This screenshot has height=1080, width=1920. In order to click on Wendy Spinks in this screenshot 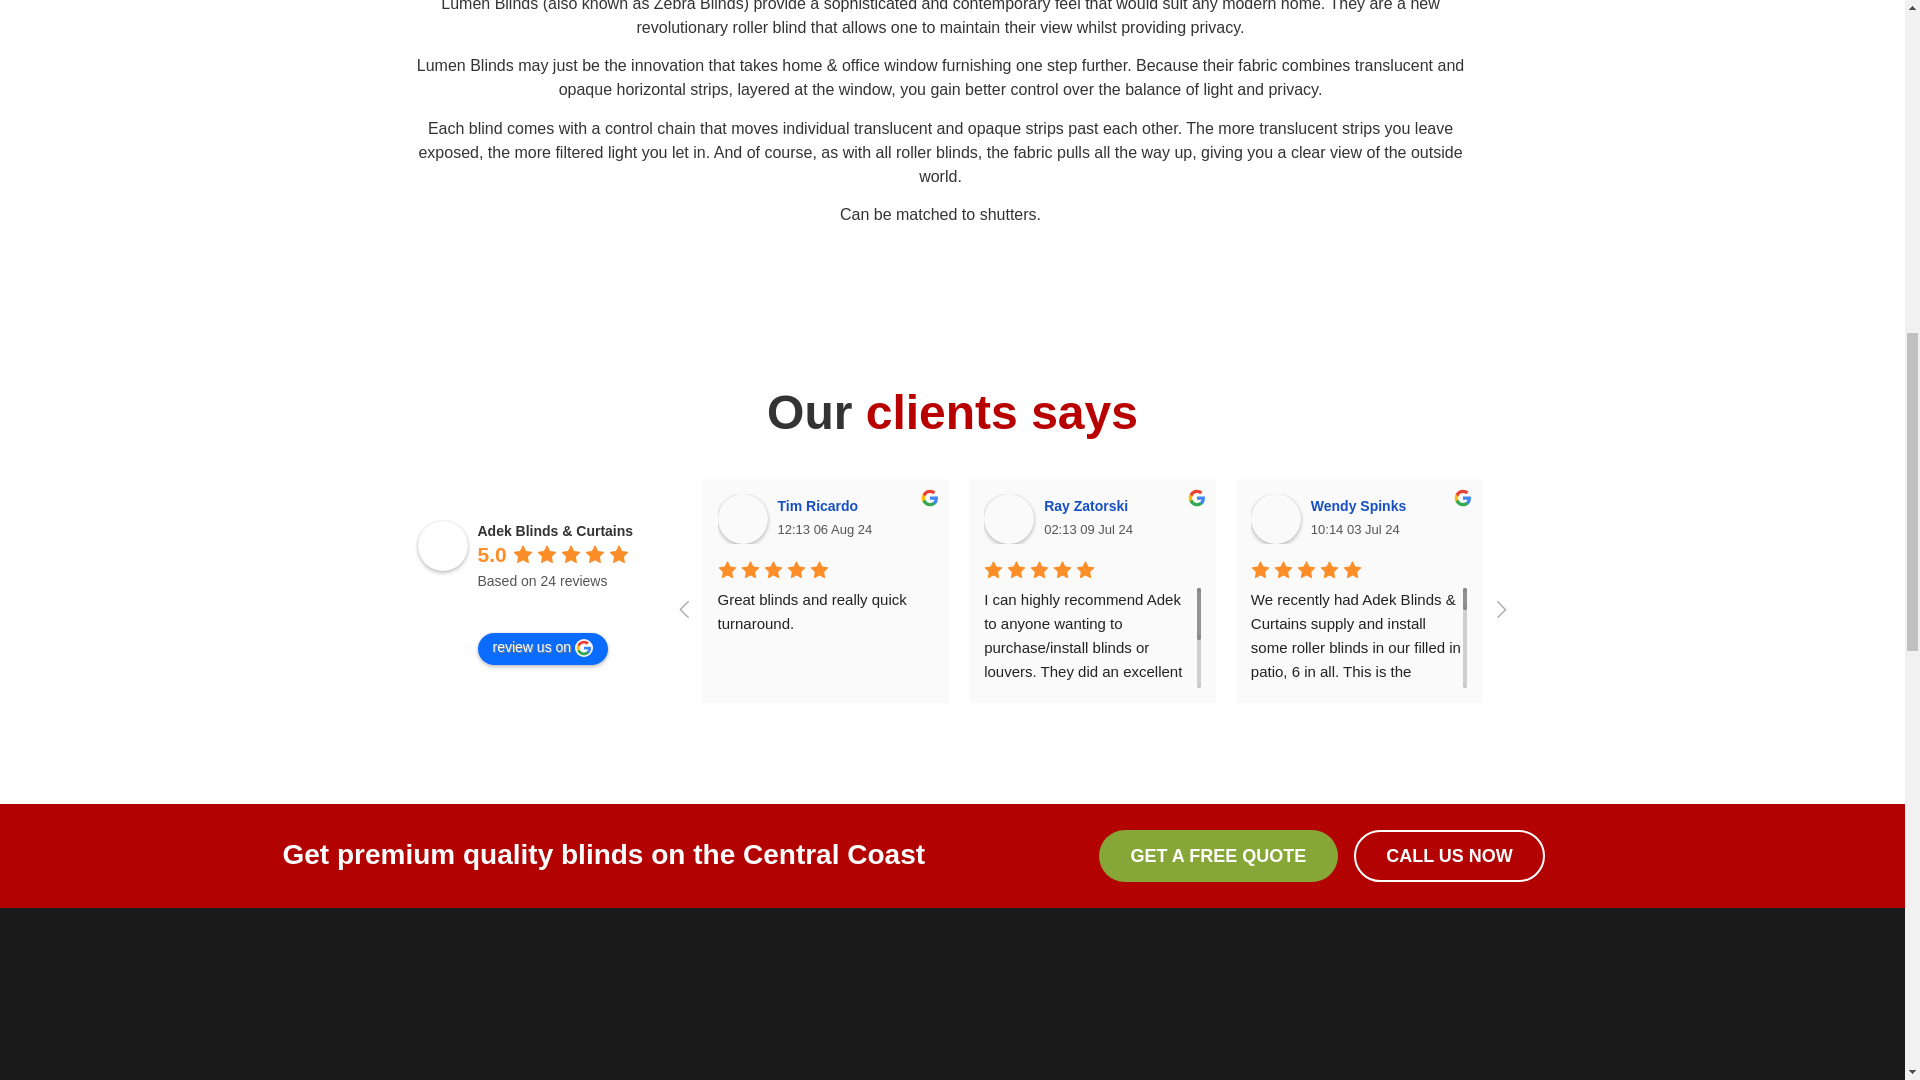, I will do `click(1276, 518)`.